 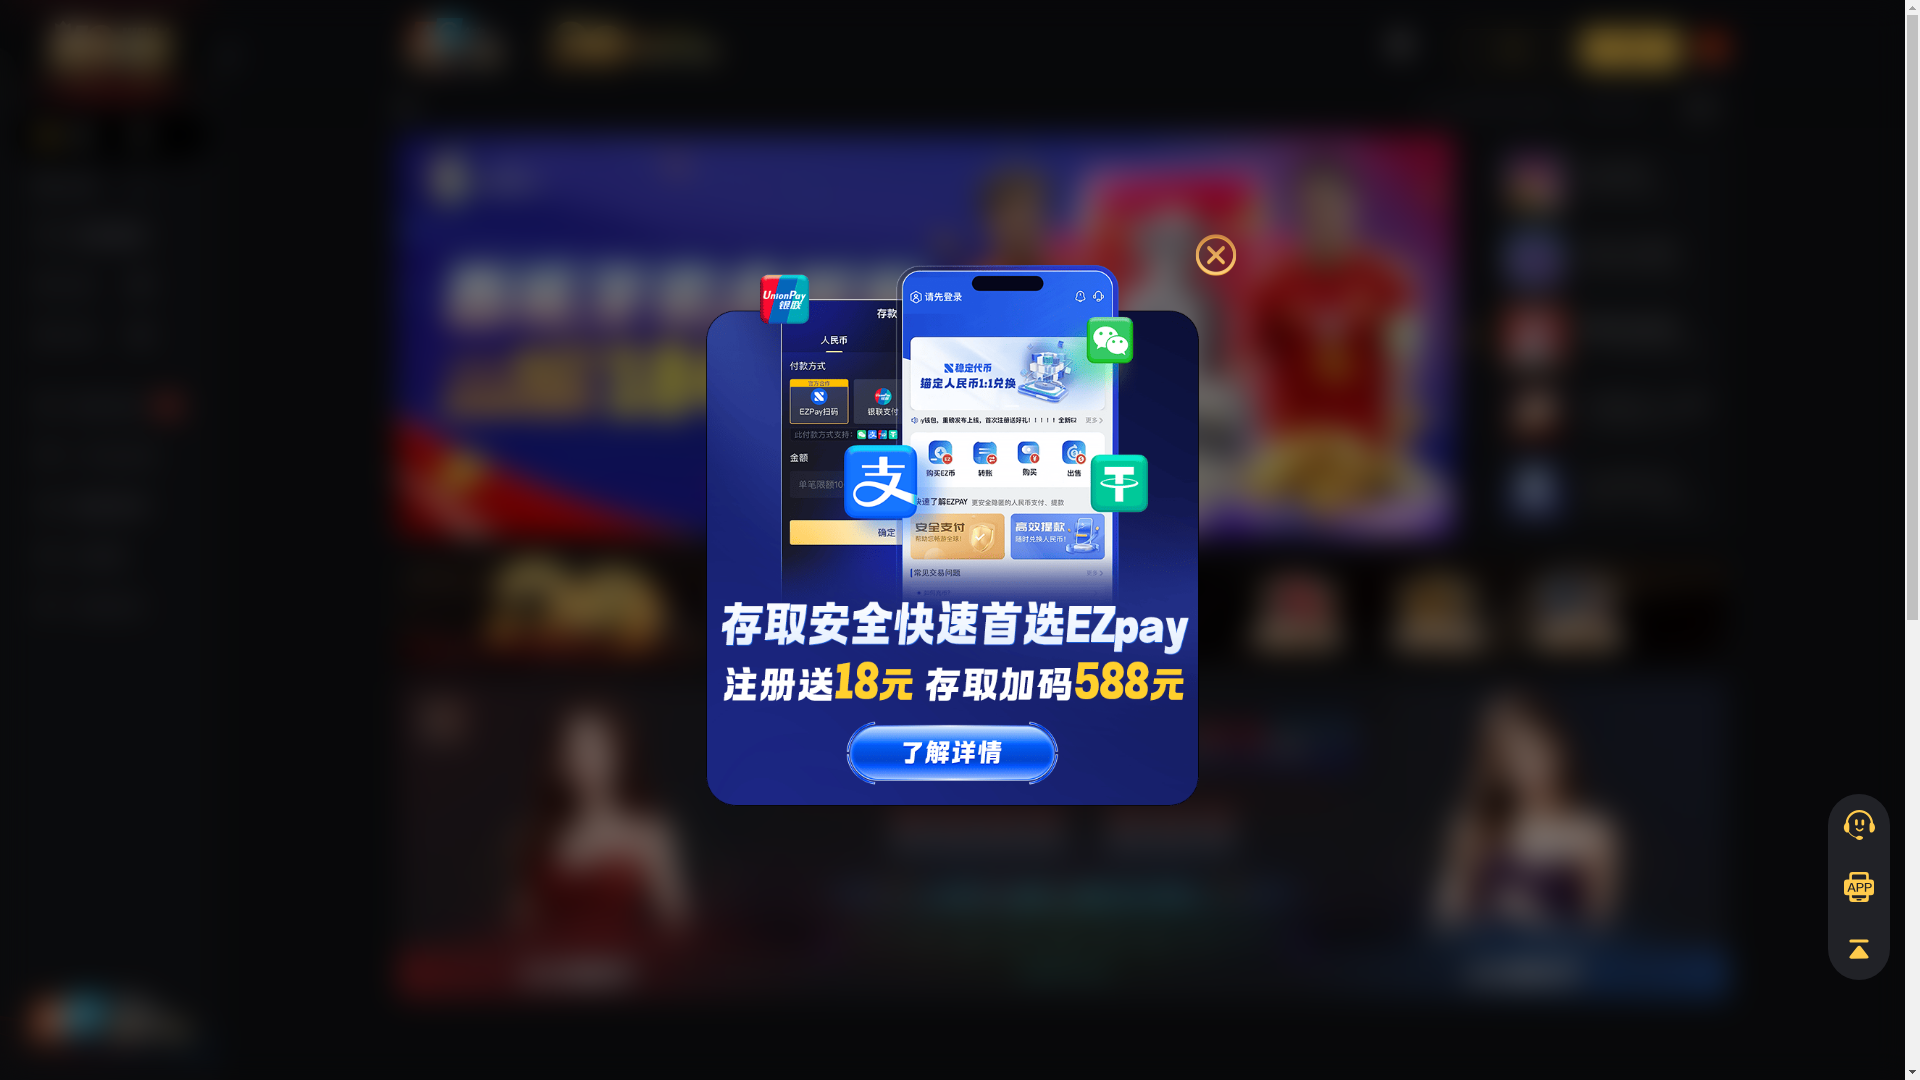 What do you see at coordinates (1179, 30) in the screenshot?
I see `processors` at bounding box center [1179, 30].